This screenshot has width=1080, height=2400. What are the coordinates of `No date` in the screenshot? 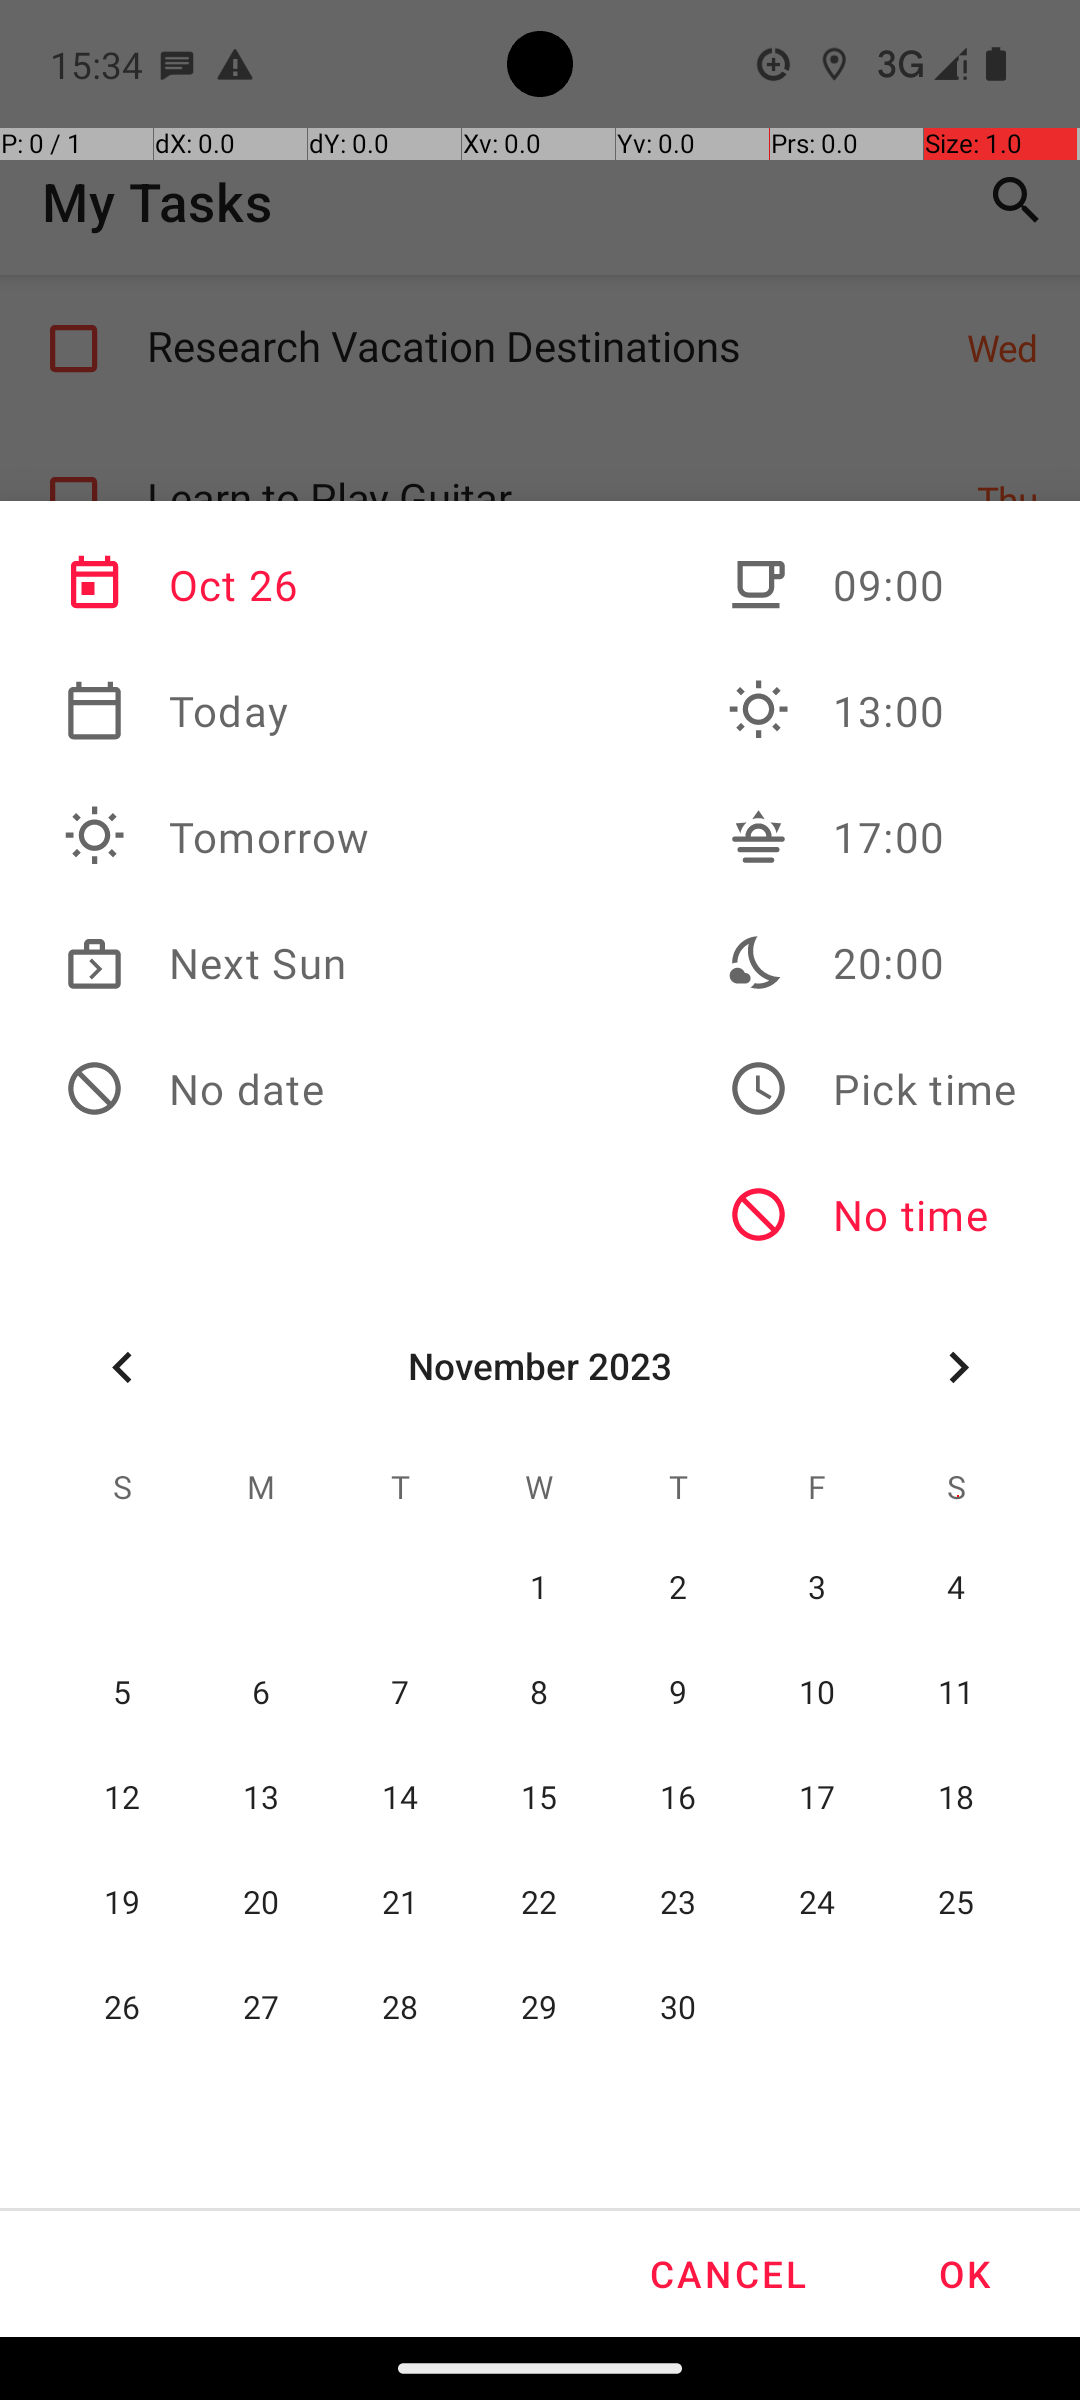 It's located at (217, 1089).